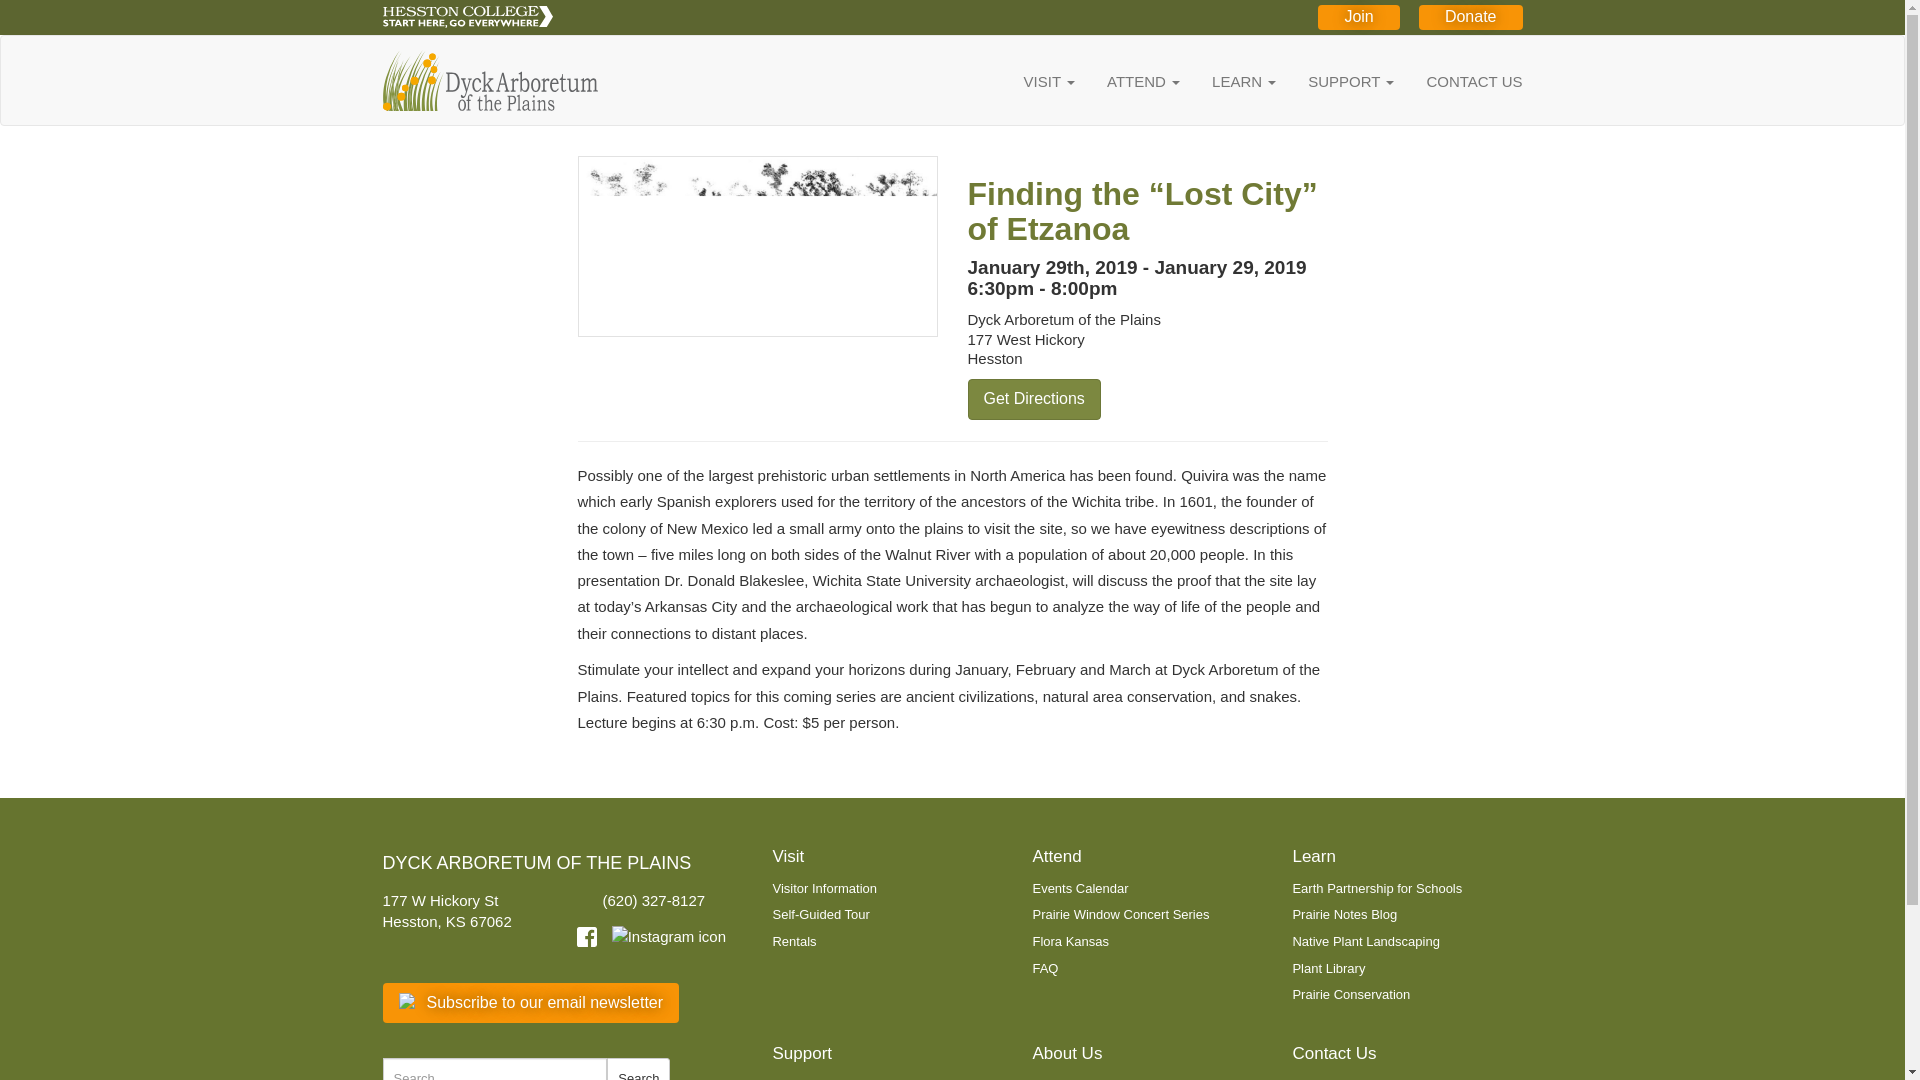 This screenshot has width=1920, height=1080. I want to click on Donate, so click(1470, 18).